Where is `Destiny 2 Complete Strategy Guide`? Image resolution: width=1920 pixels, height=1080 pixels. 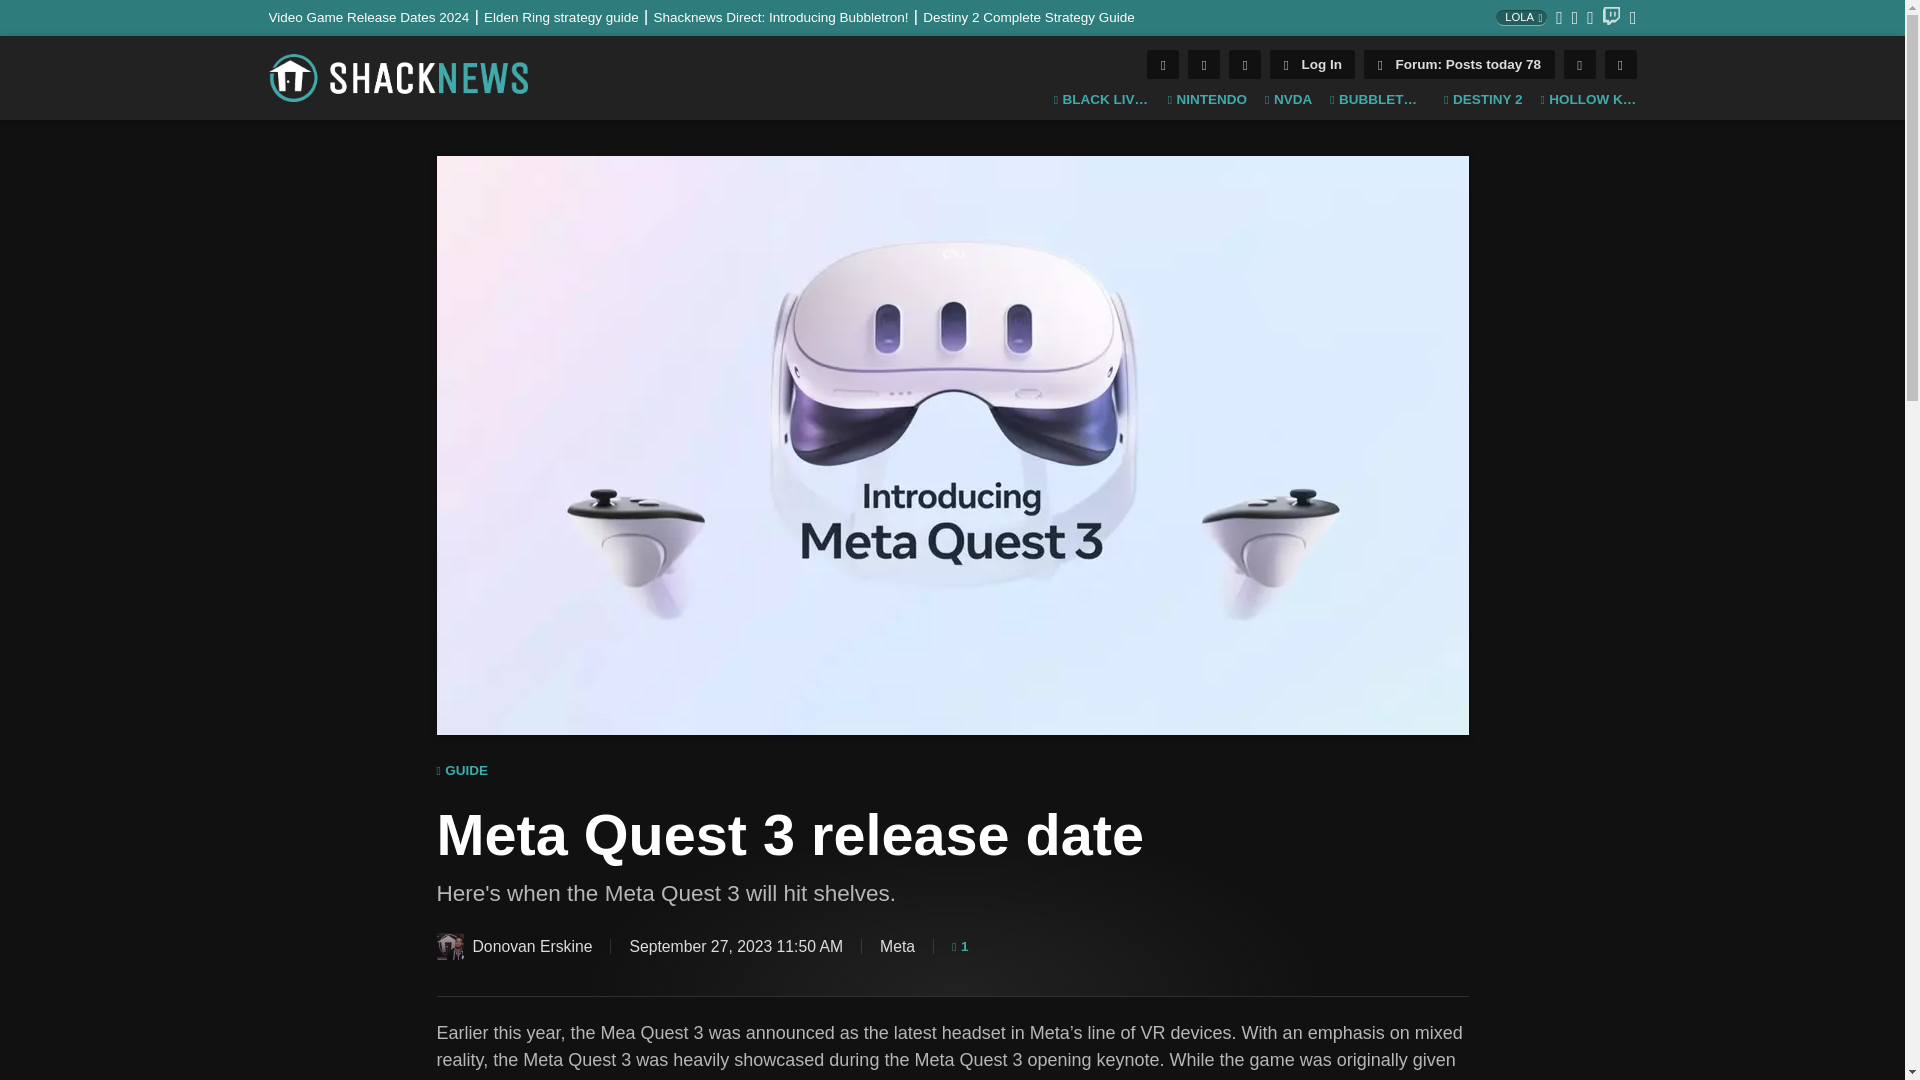
Destiny 2 Complete Strategy Guide is located at coordinates (1028, 16).